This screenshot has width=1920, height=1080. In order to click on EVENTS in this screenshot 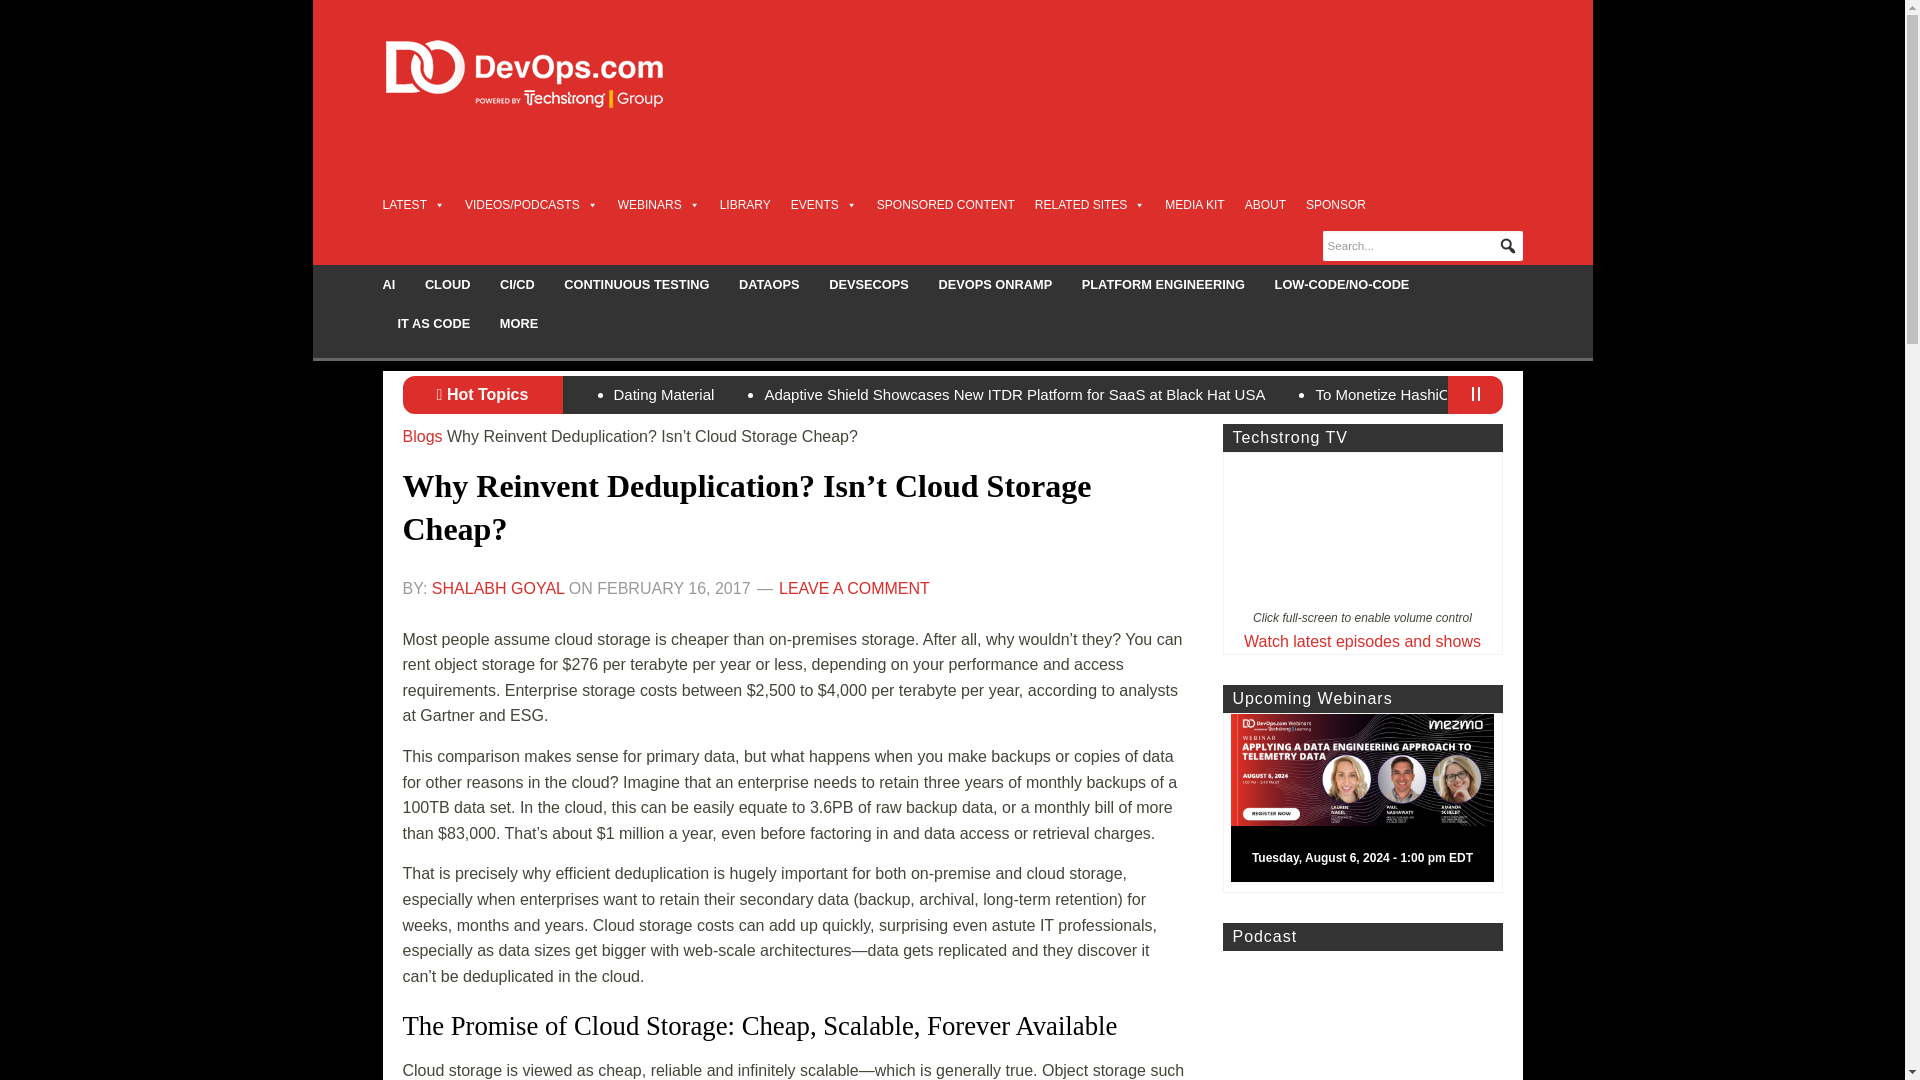, I will do `click(824, 204)`.